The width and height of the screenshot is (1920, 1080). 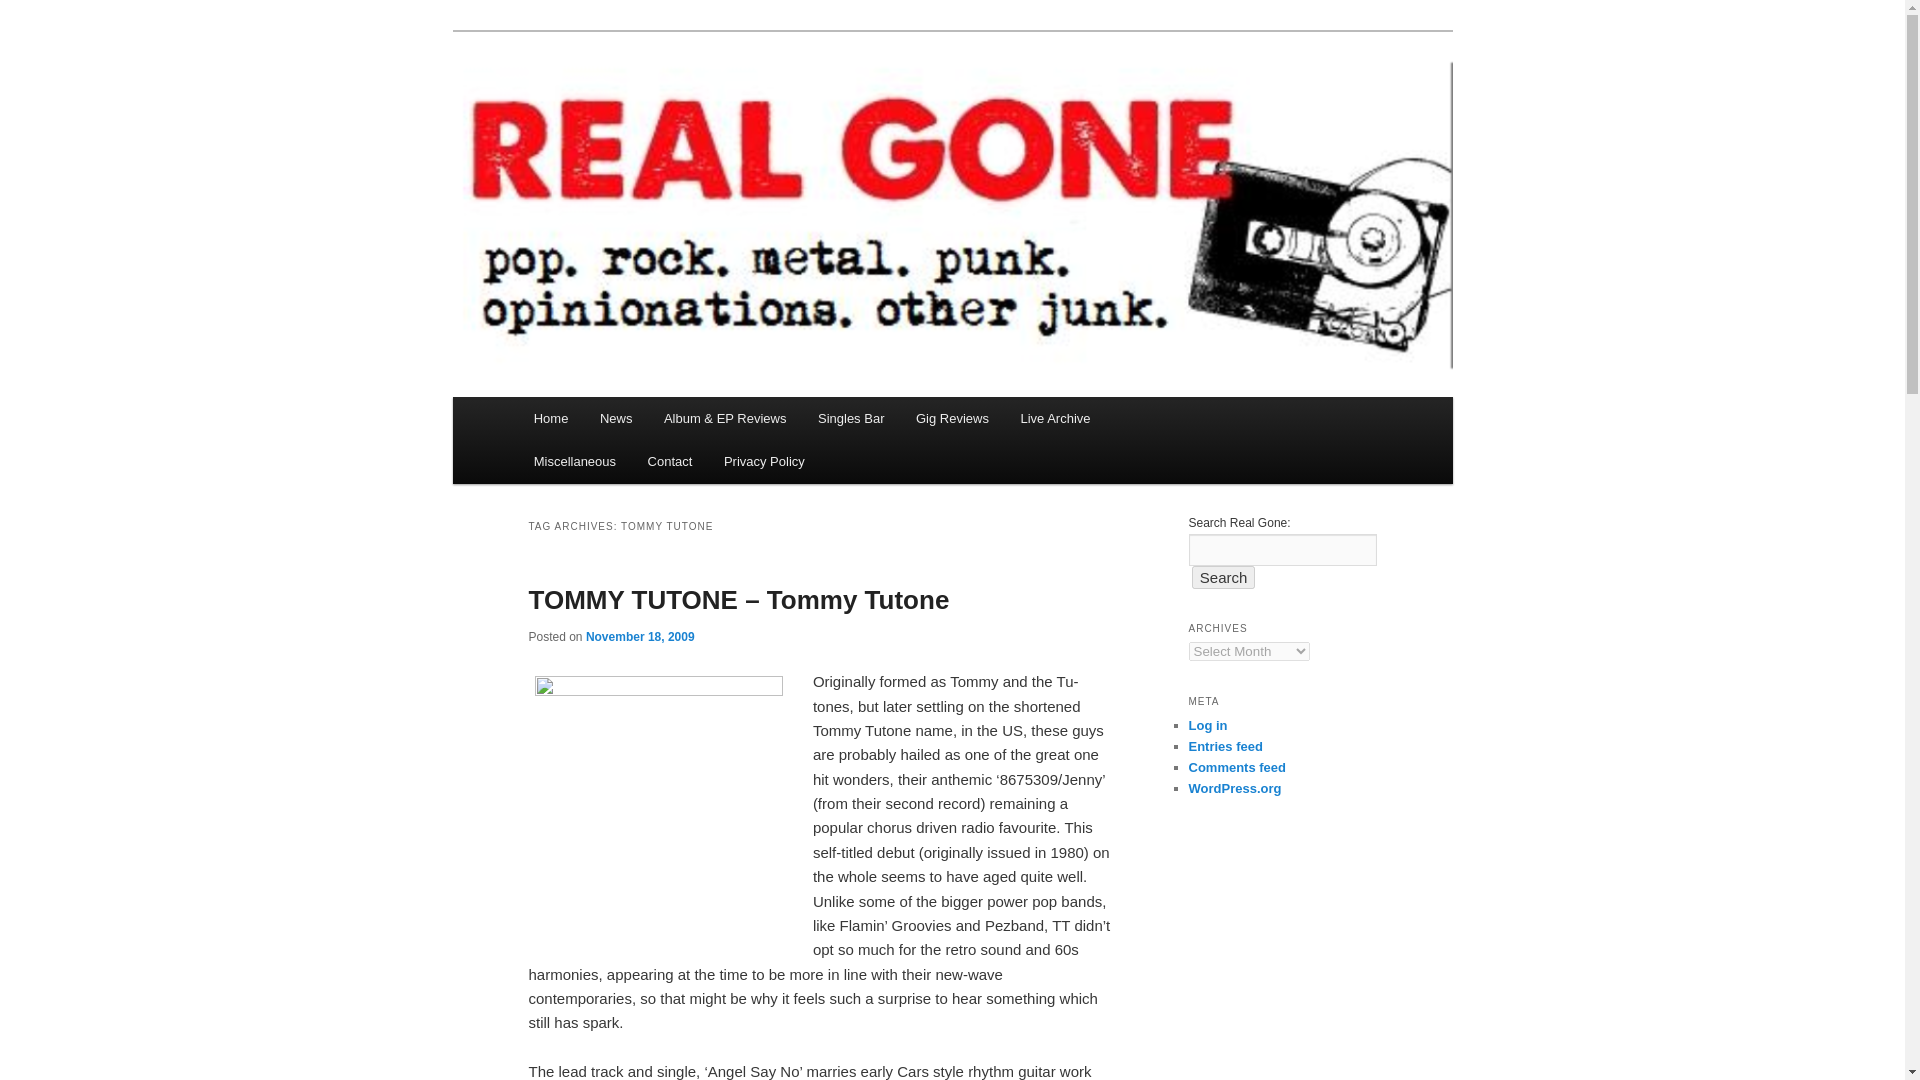 What do you see at coordinates (1224, 576) in the screenshot?
I see `Search` at bounding box center [1224, 576].